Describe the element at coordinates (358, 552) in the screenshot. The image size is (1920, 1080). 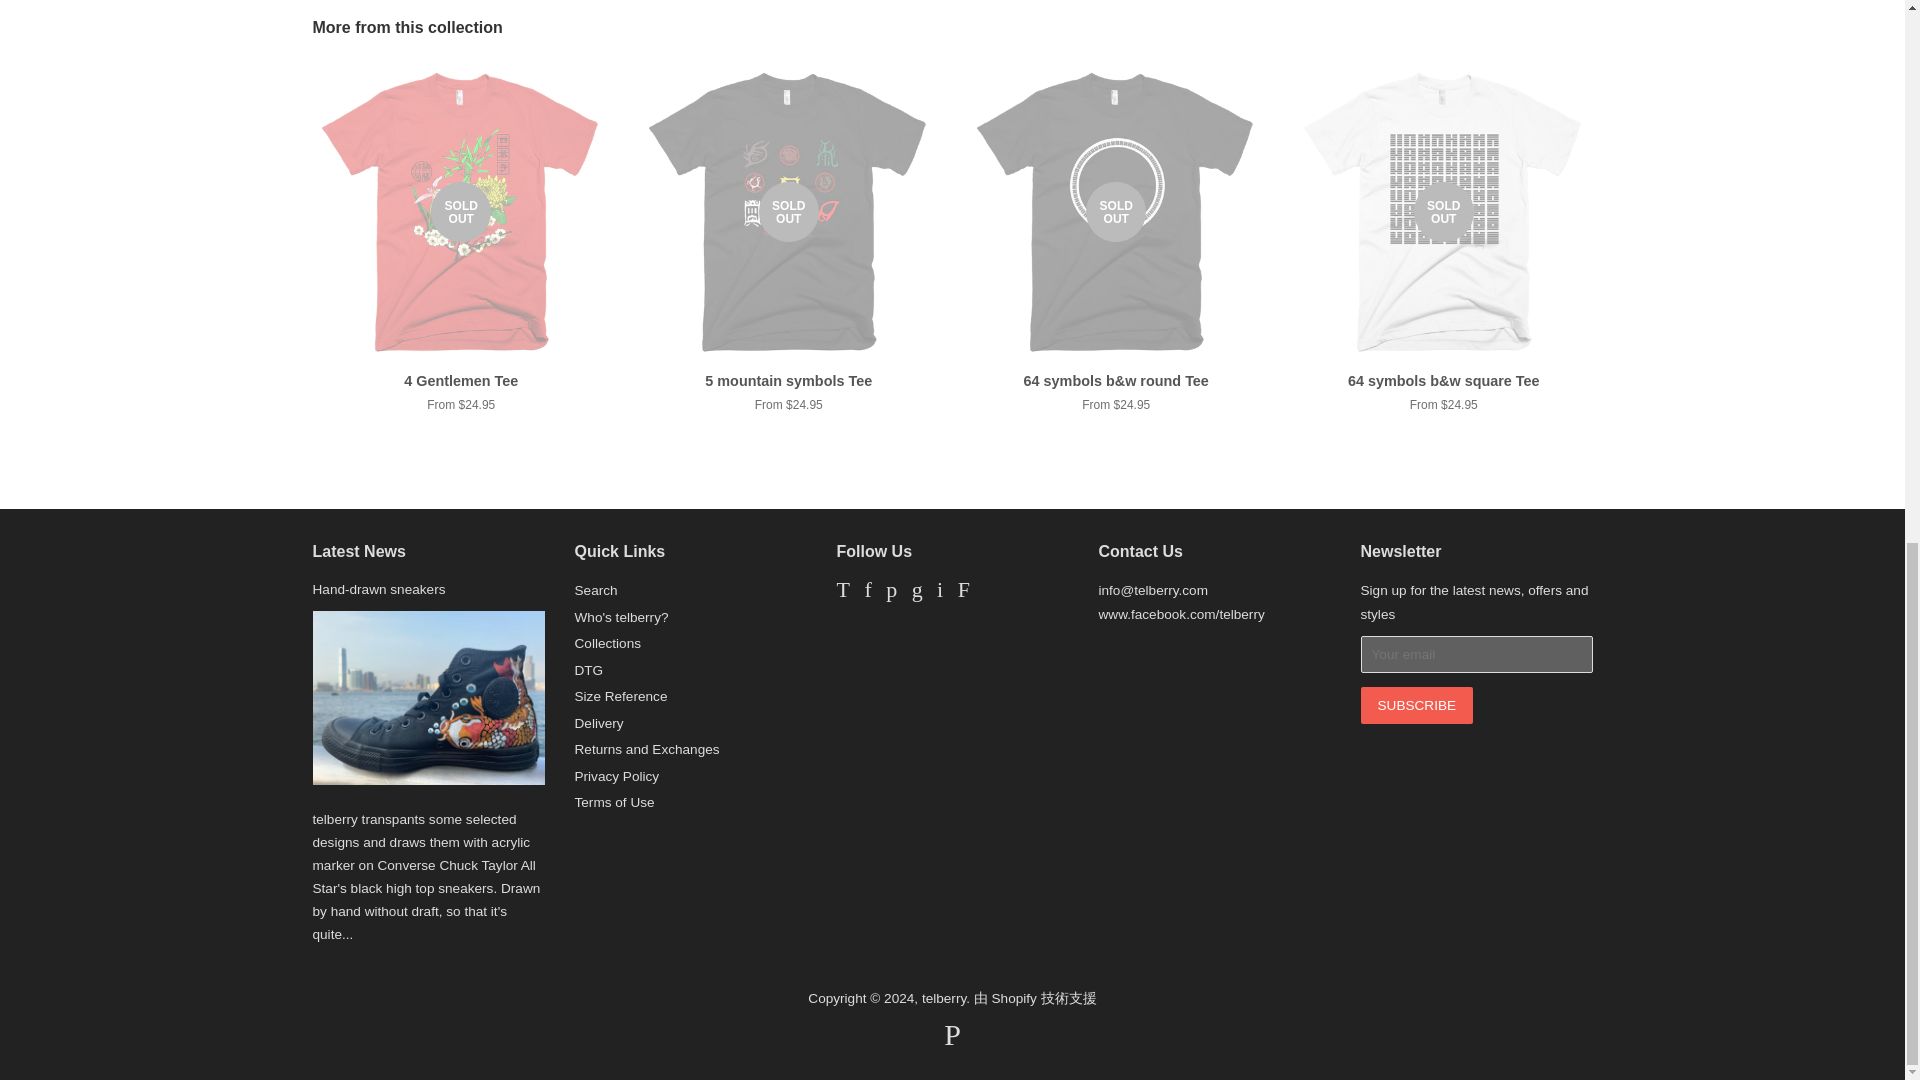
I see `Latest News` at that location.